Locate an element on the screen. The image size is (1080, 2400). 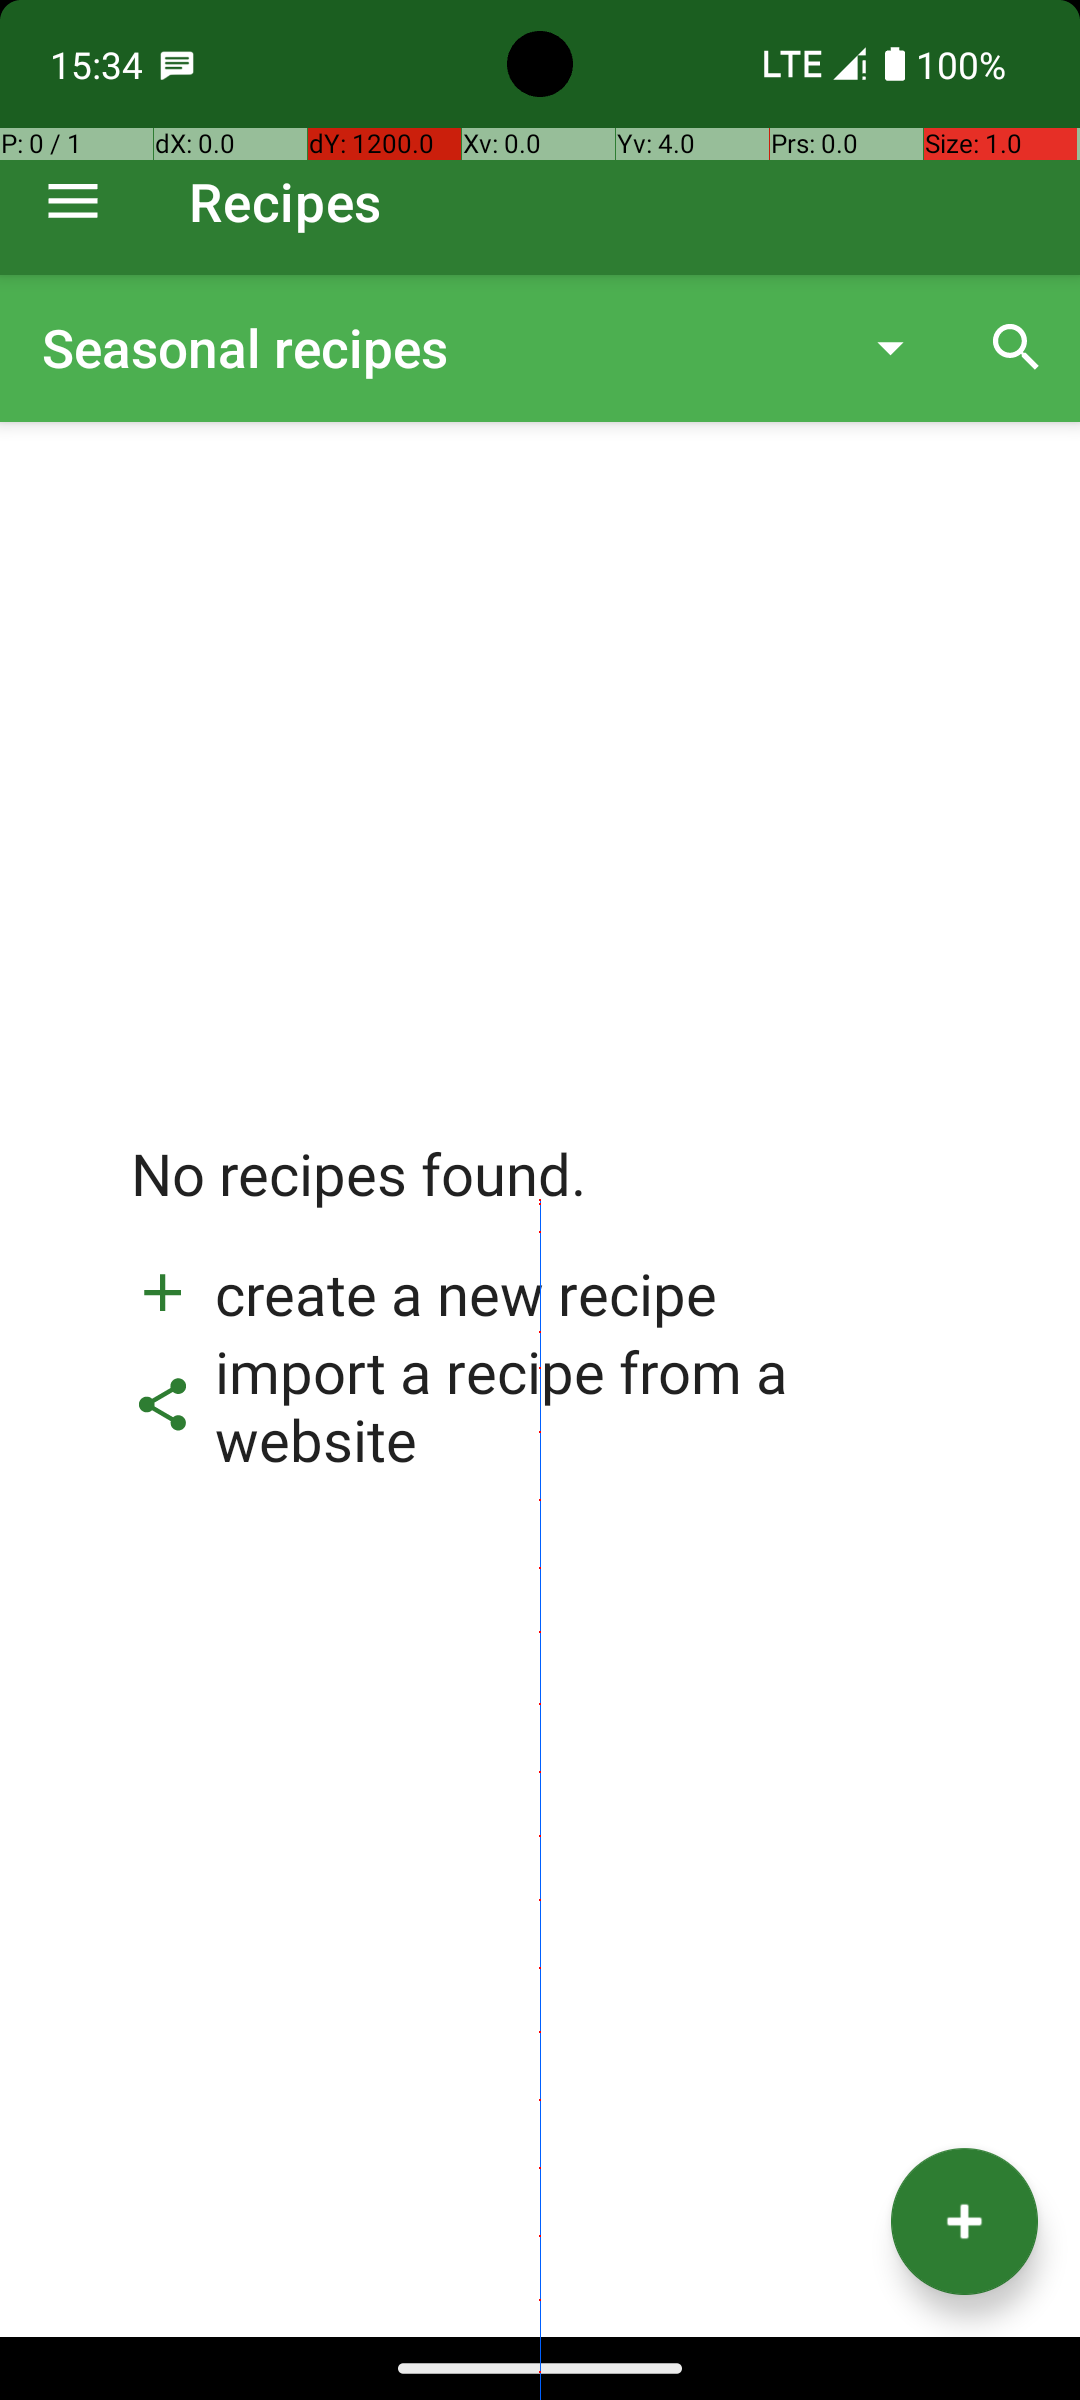
No recipes found. is located at coordinates (359, 1194).